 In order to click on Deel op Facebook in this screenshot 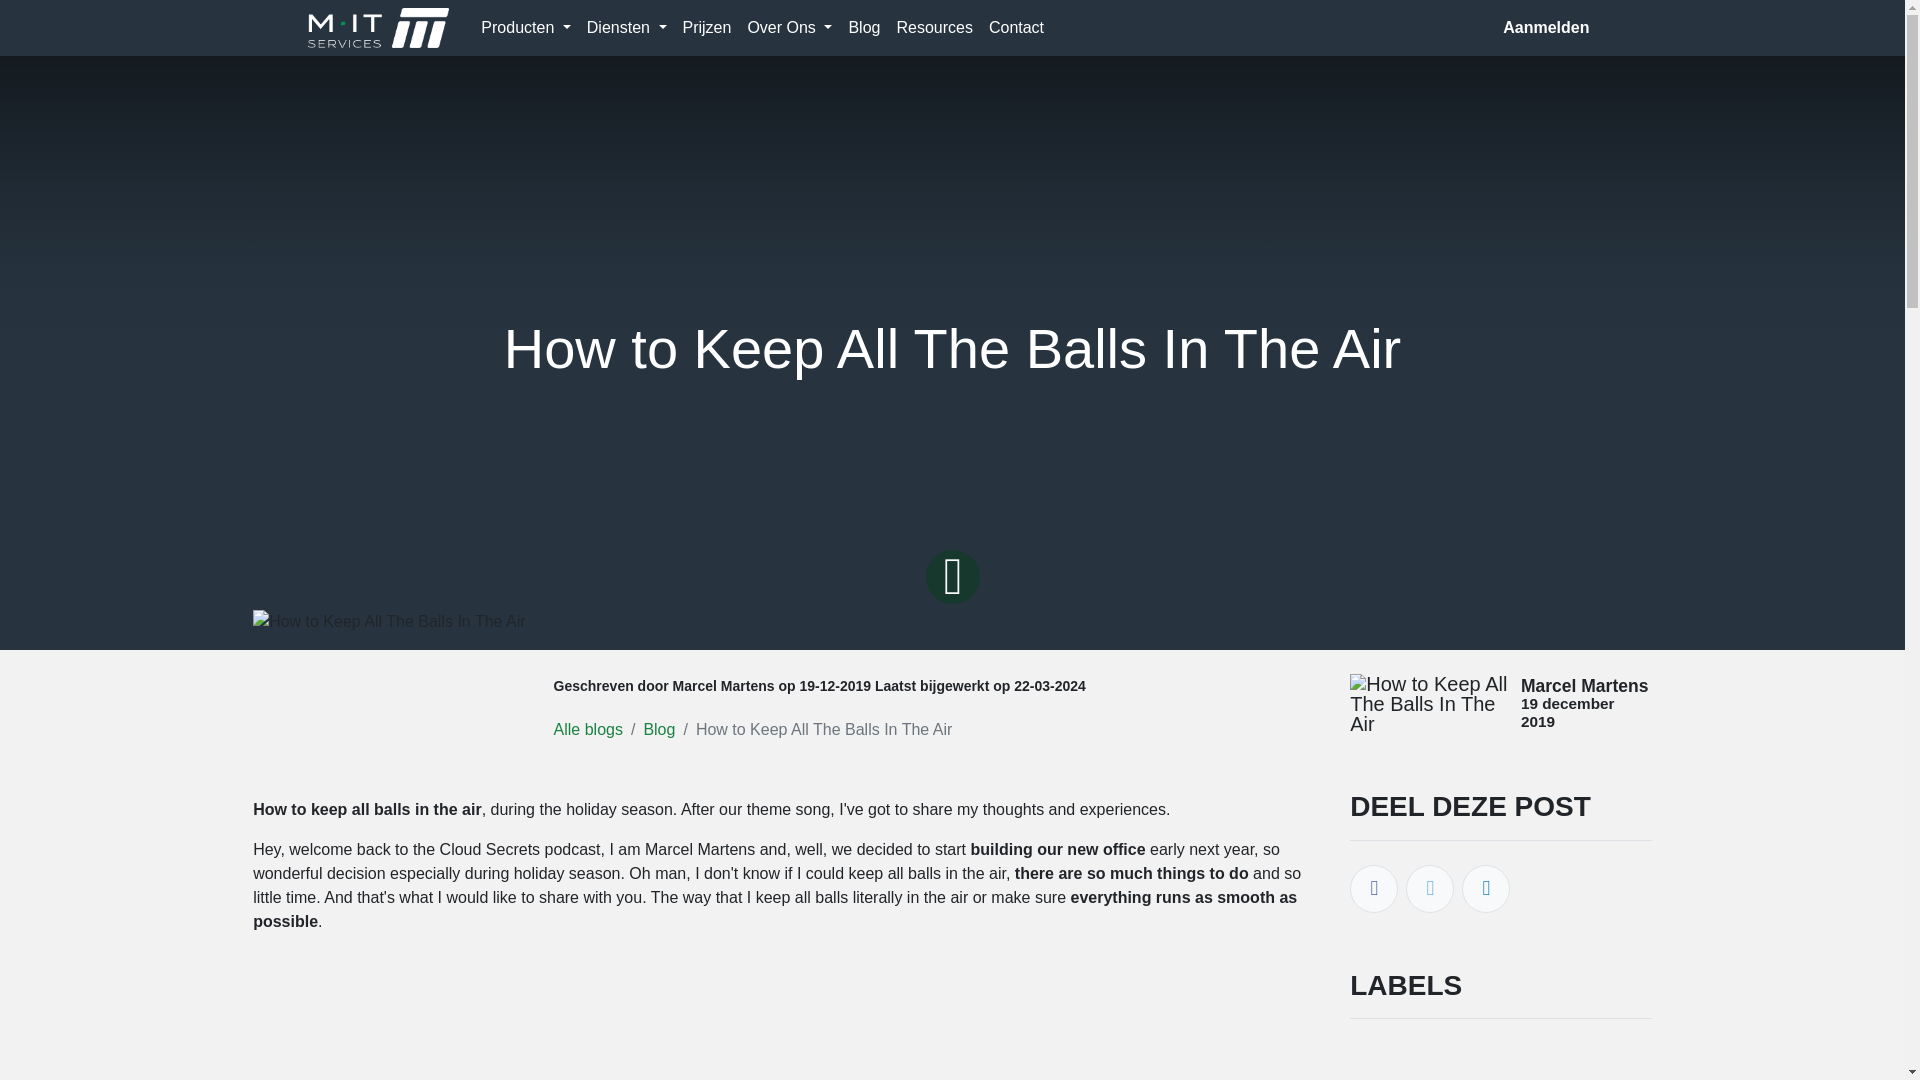, I will do `click(1373, 888)`.